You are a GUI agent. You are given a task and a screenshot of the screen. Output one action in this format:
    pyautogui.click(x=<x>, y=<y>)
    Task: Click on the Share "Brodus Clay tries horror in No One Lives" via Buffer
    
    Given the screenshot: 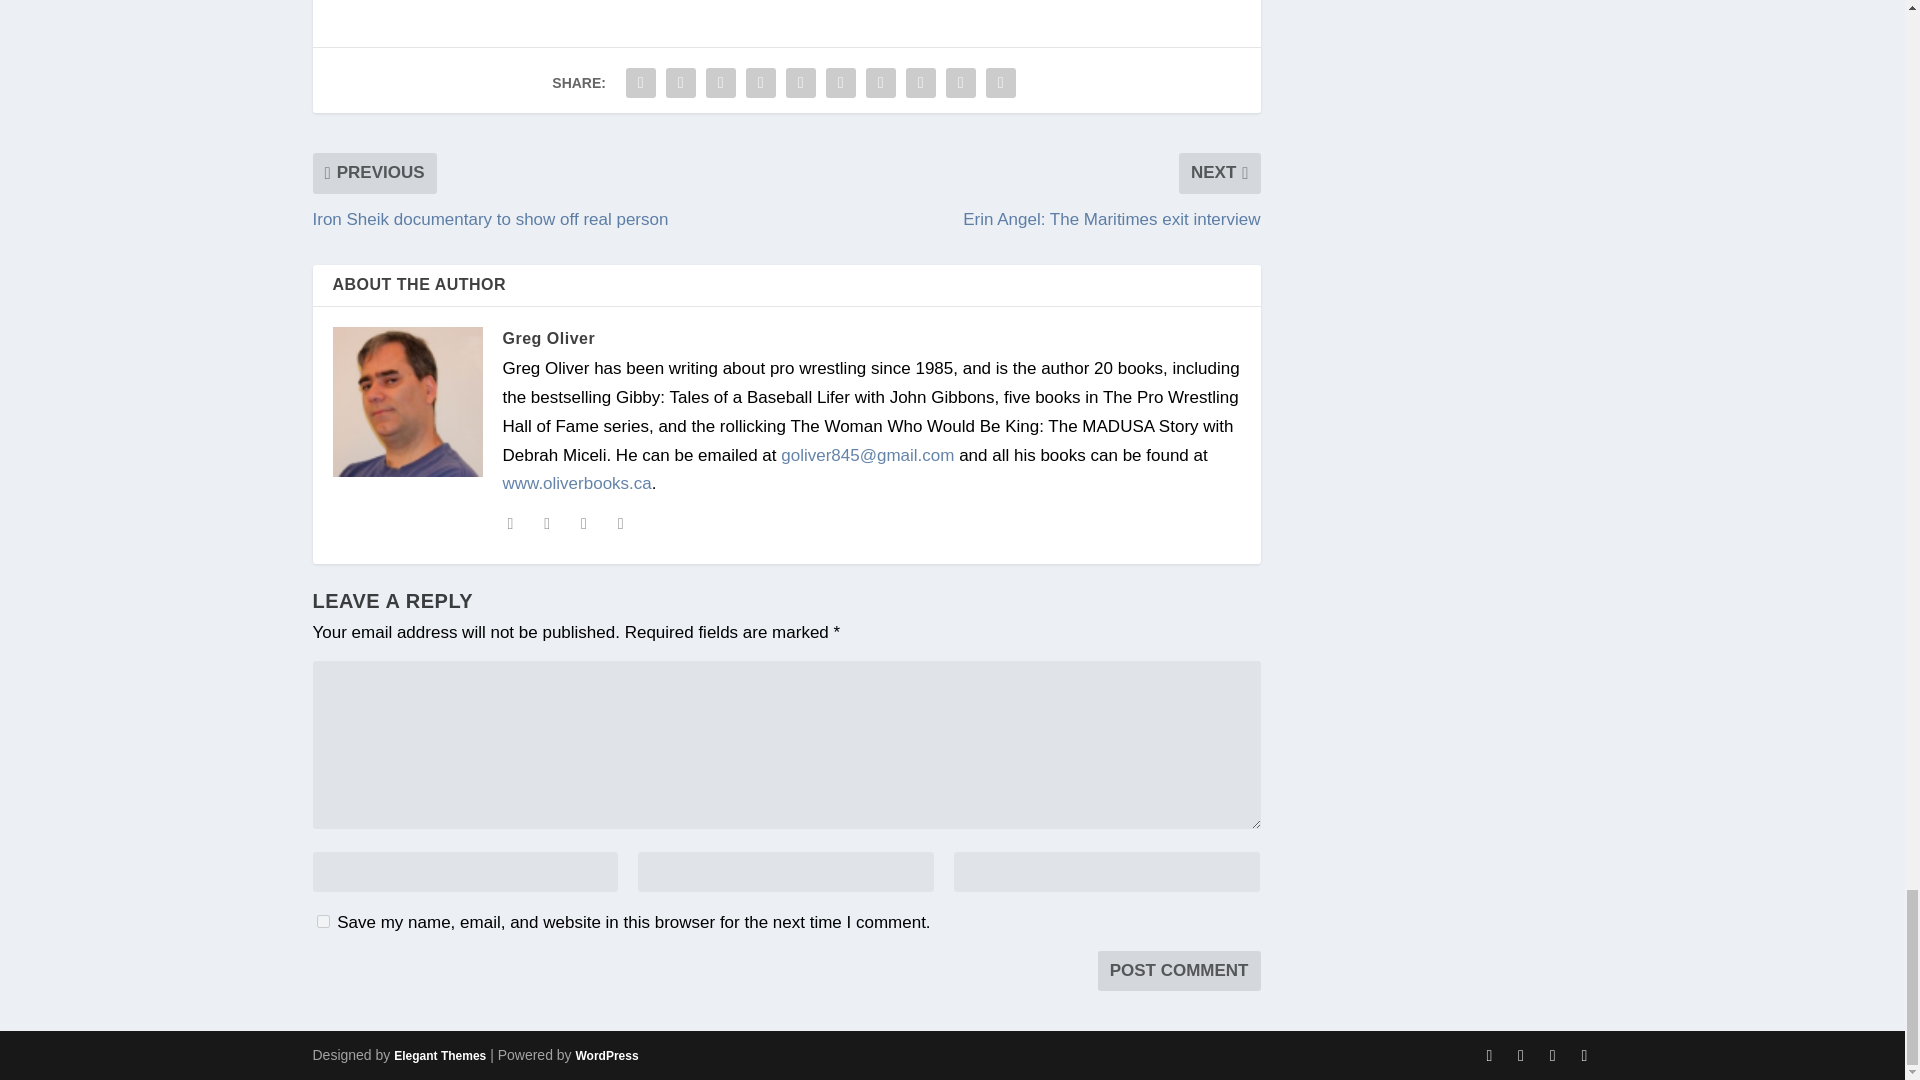 What is the action you would take?
    pyautogui.click(x=880, y=82)
    